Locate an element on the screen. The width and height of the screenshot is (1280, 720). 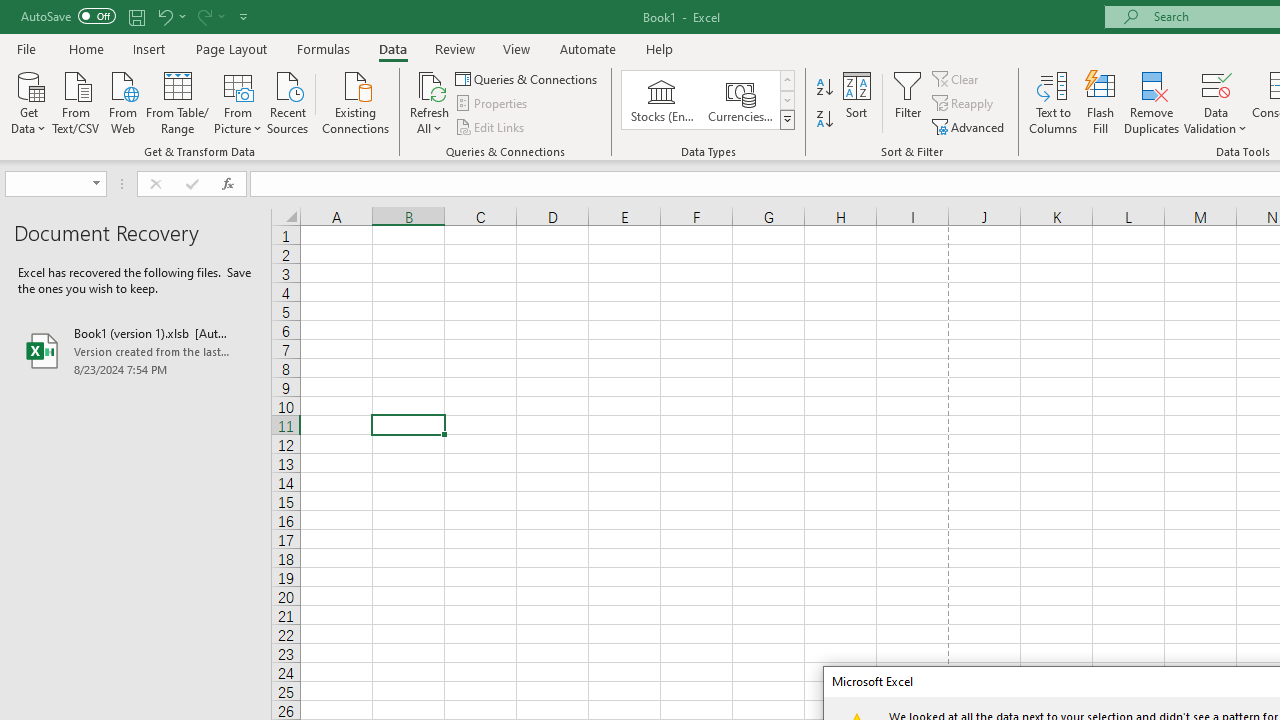
Properties is located at coordinates (492, 104).